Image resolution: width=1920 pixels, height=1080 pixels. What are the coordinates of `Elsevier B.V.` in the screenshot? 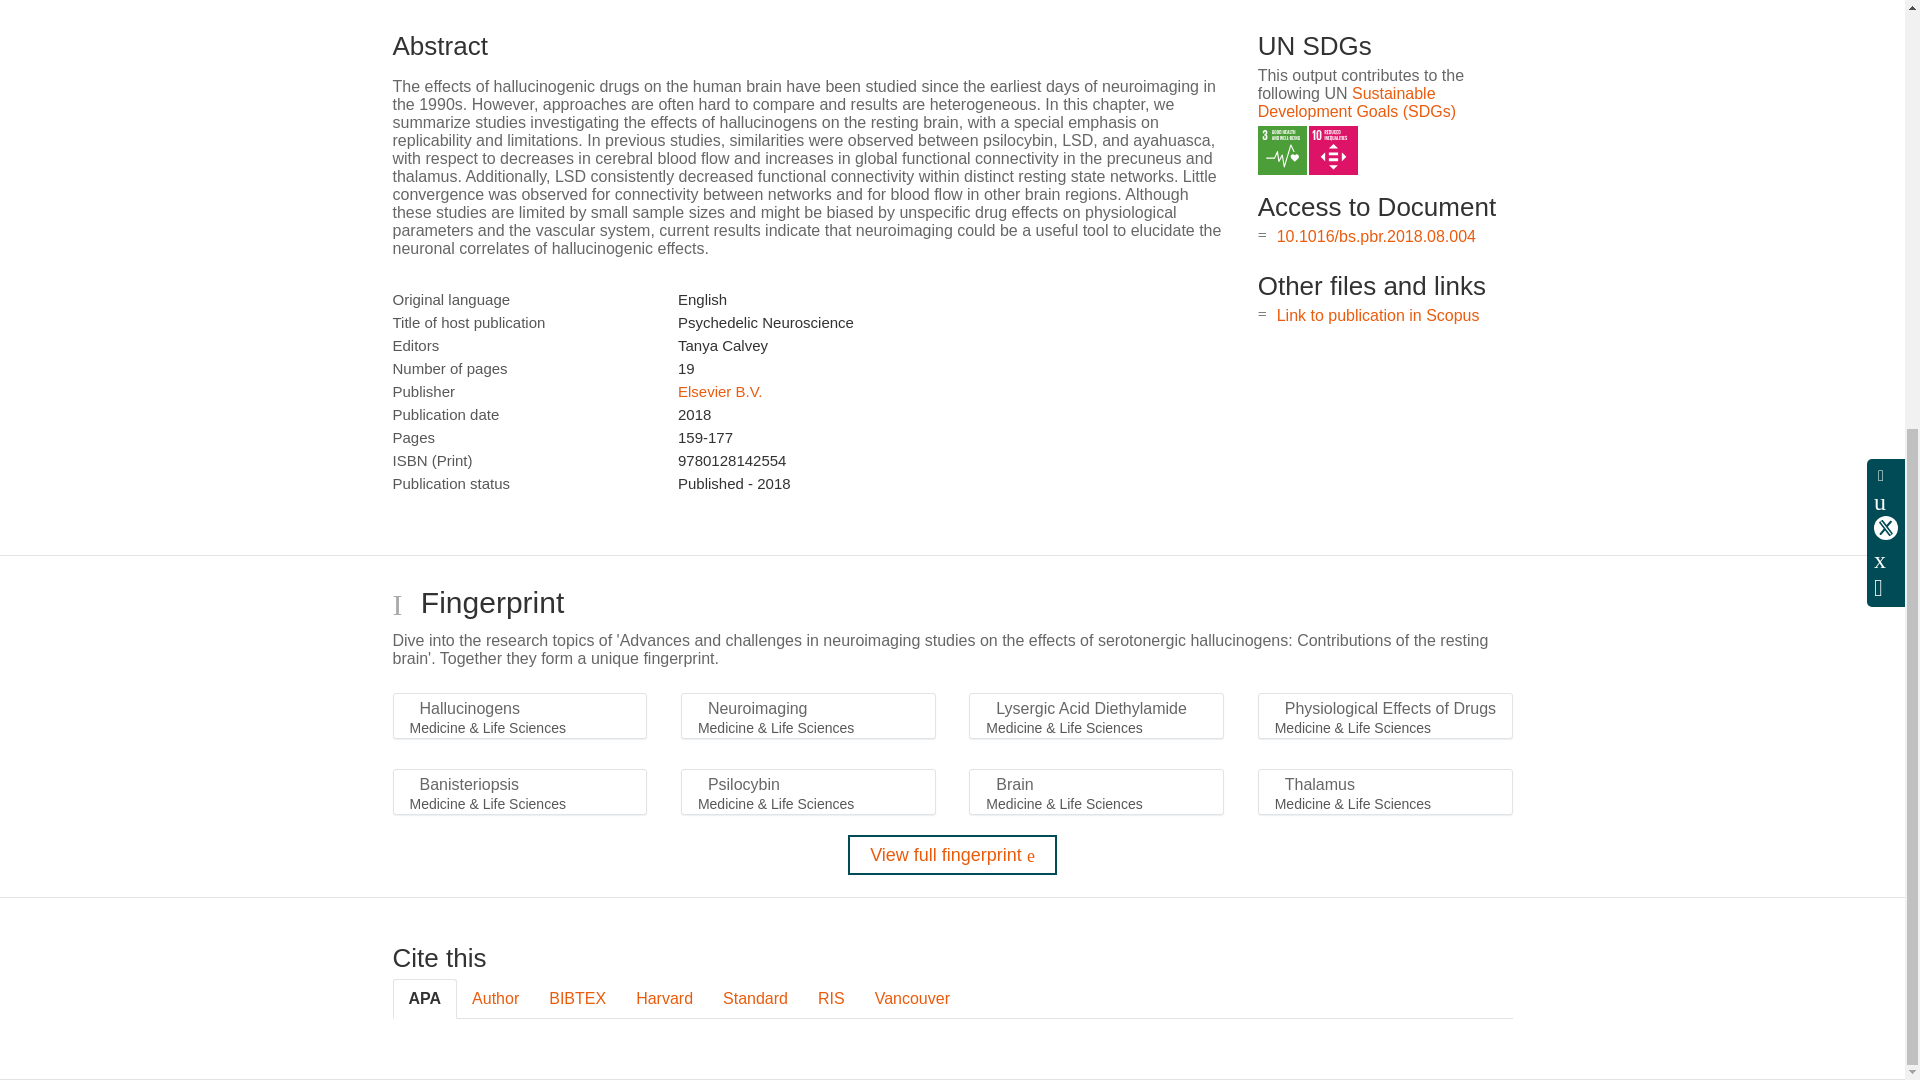 It's located at (720, 391).